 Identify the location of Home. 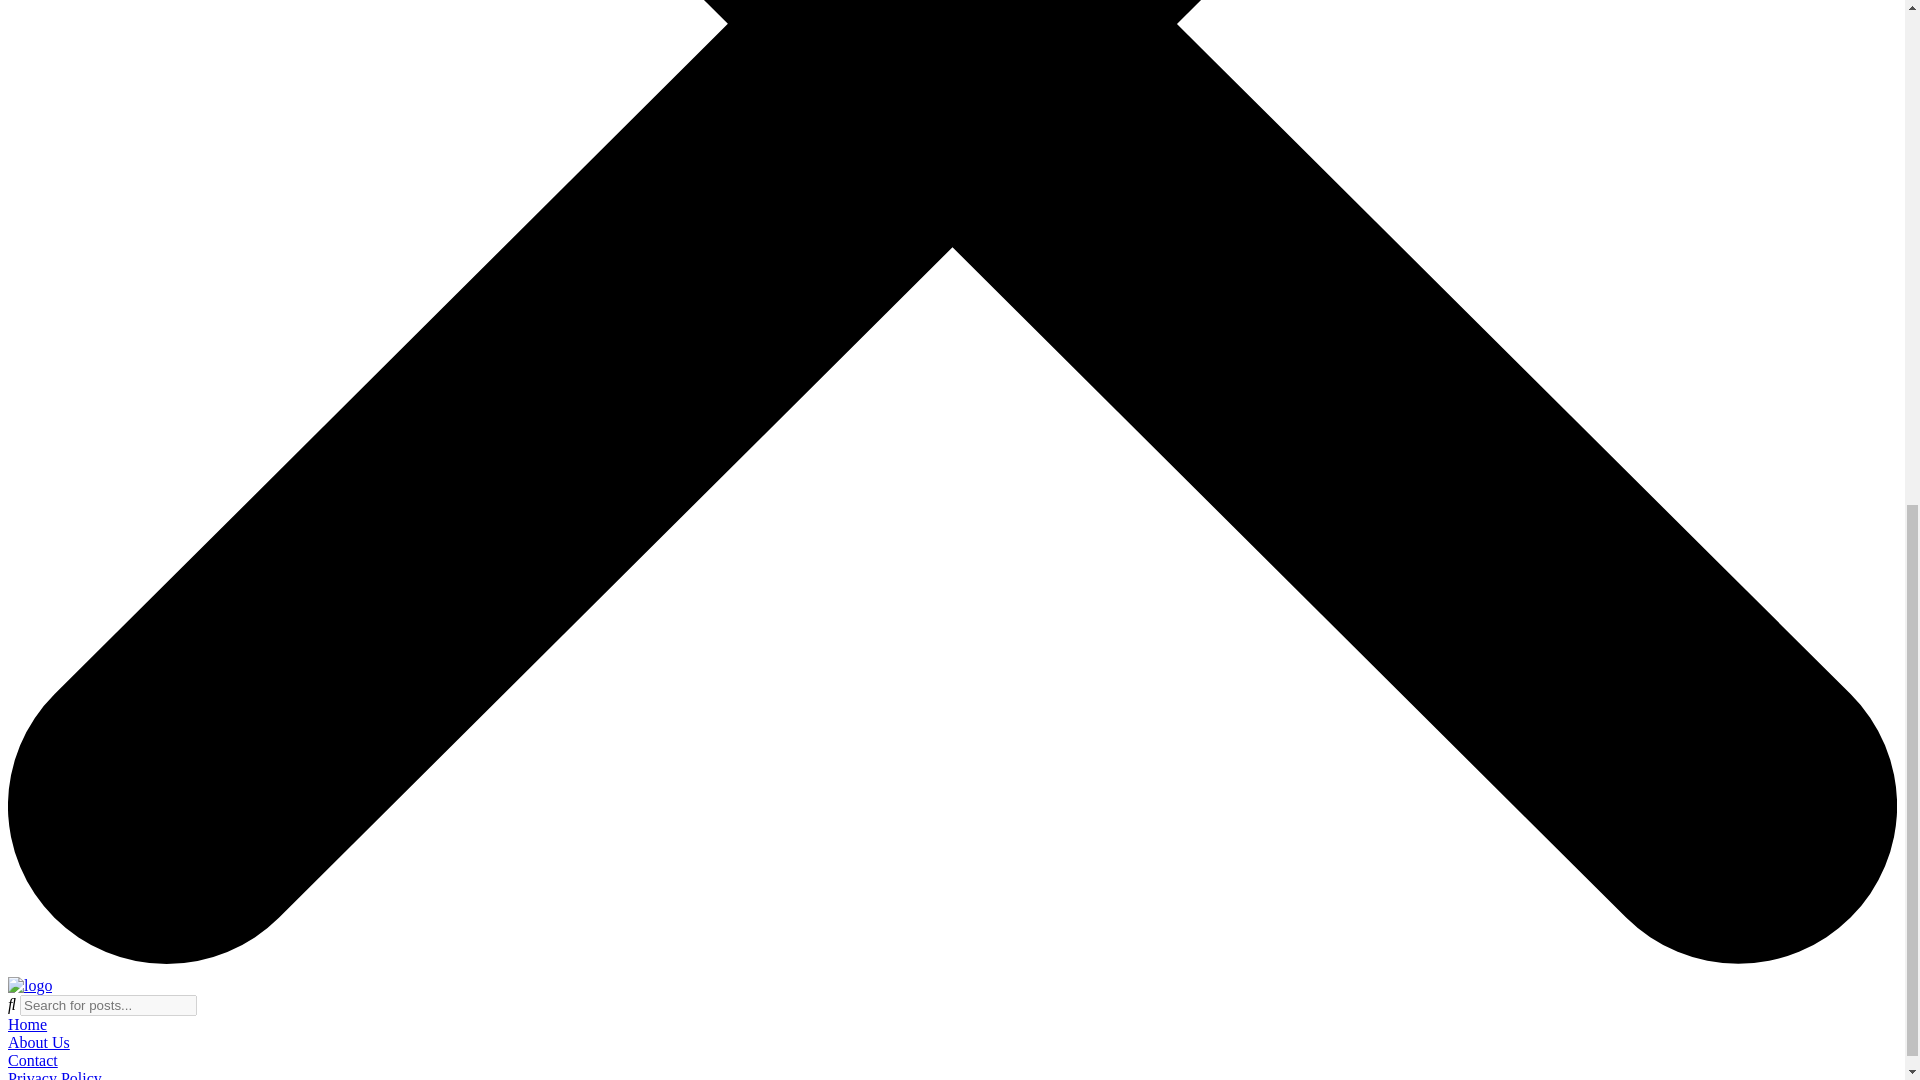
(26, 1024).